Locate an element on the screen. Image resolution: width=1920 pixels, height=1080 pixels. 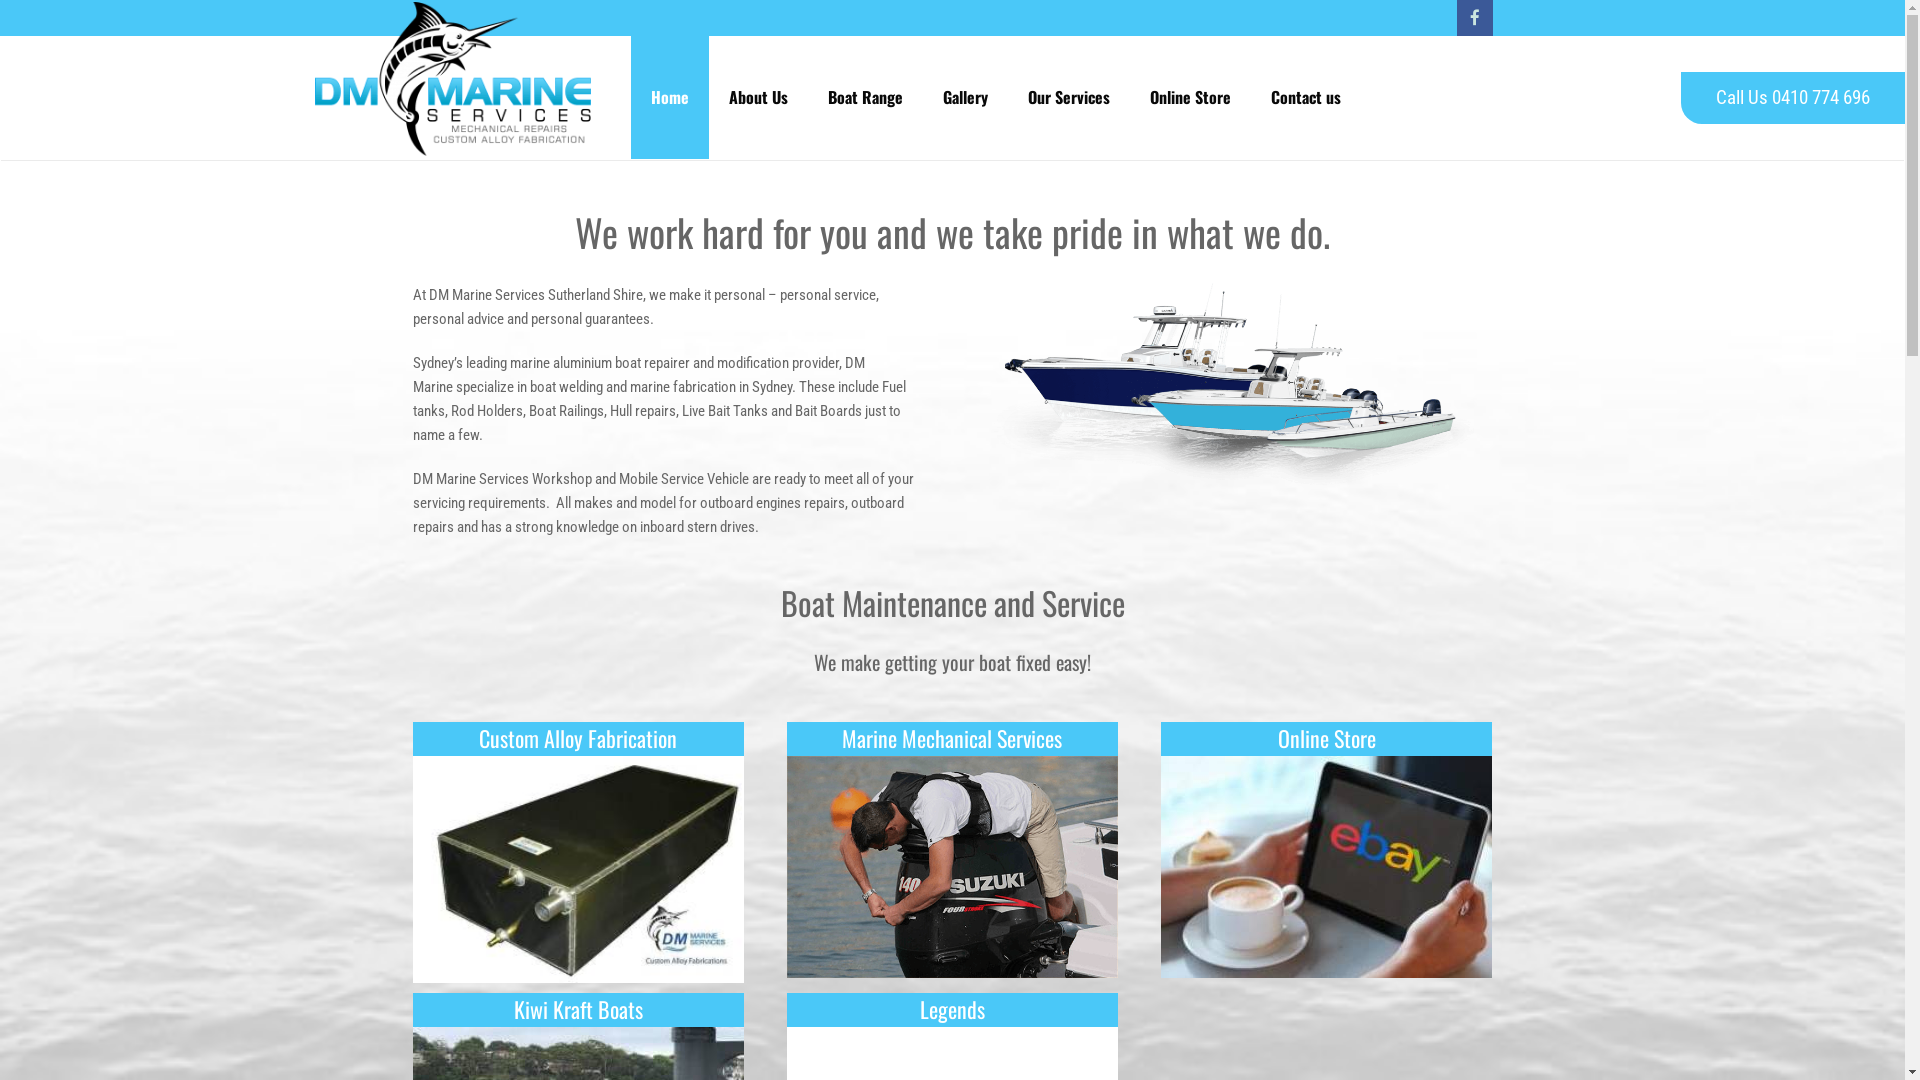
0410 774 696 is located at coordinates (1821, 98).